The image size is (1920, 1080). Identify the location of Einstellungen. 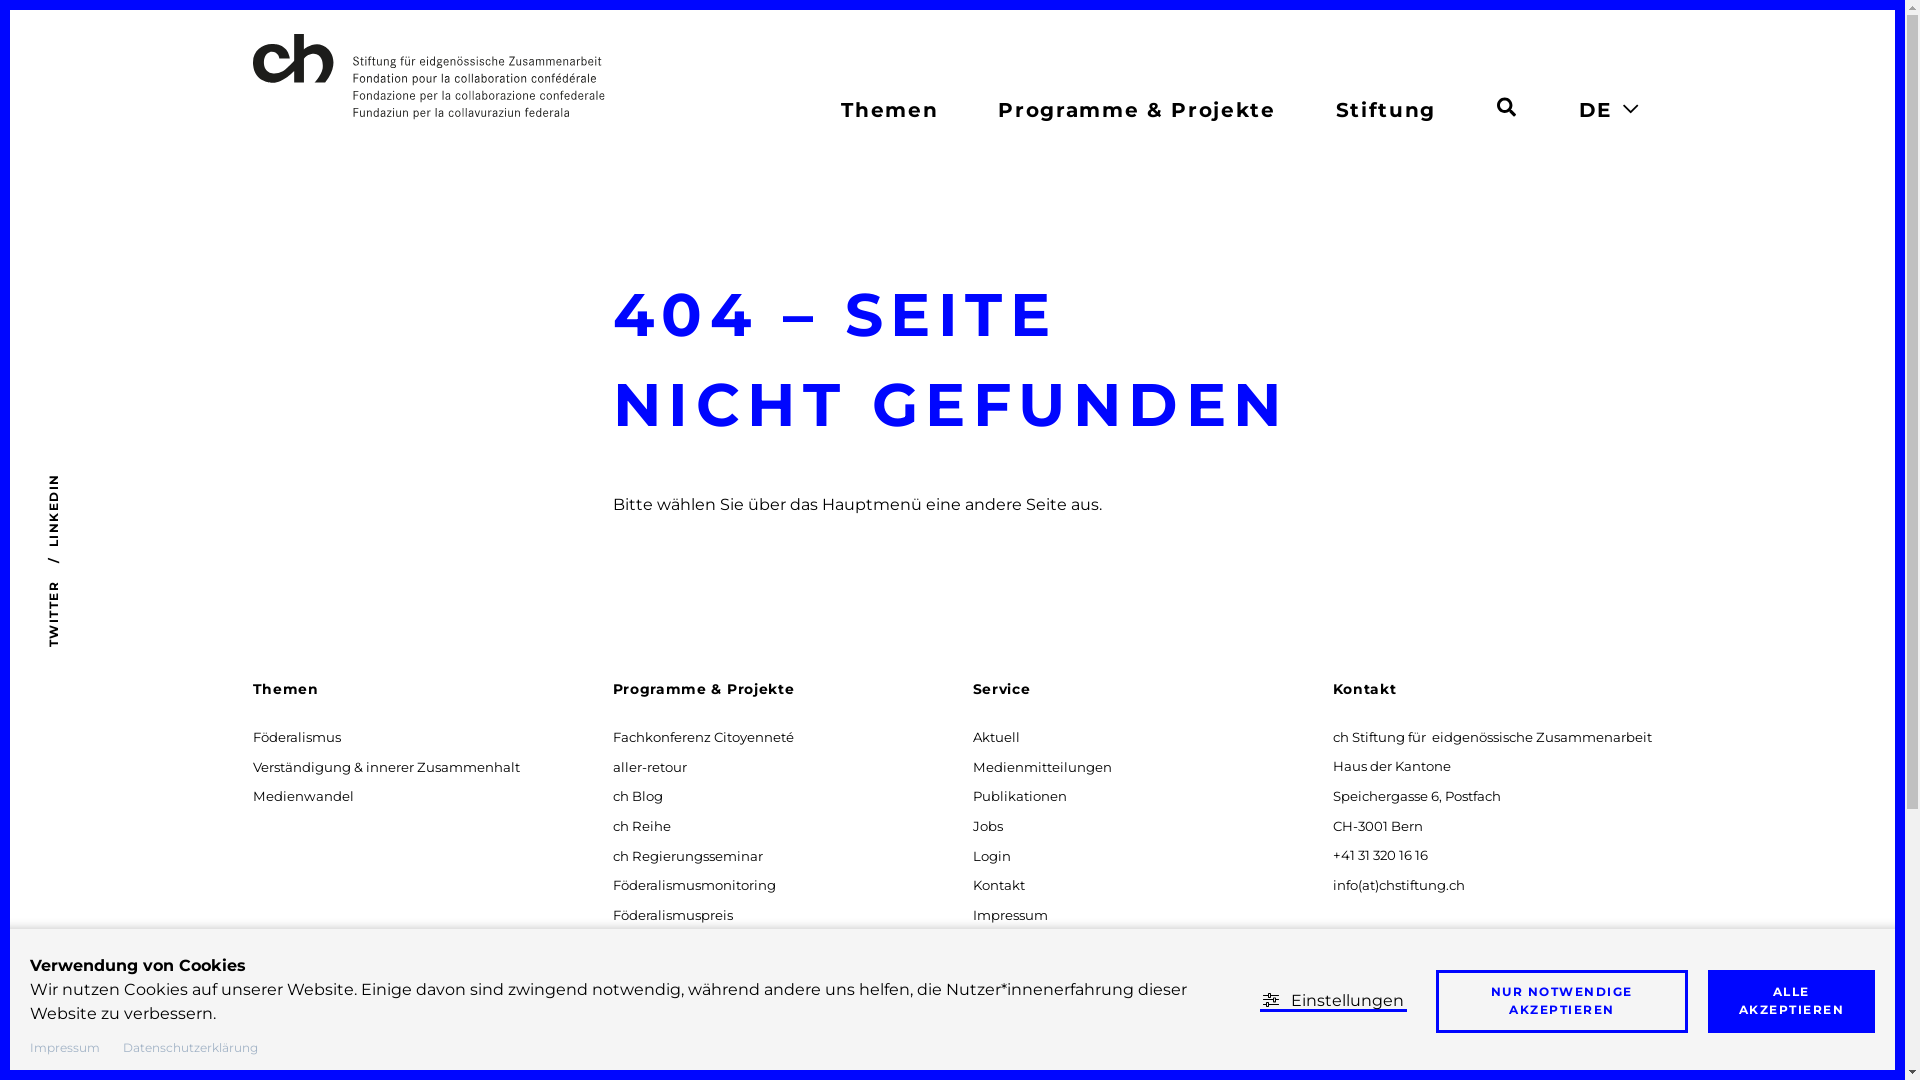
(1334, 1000).